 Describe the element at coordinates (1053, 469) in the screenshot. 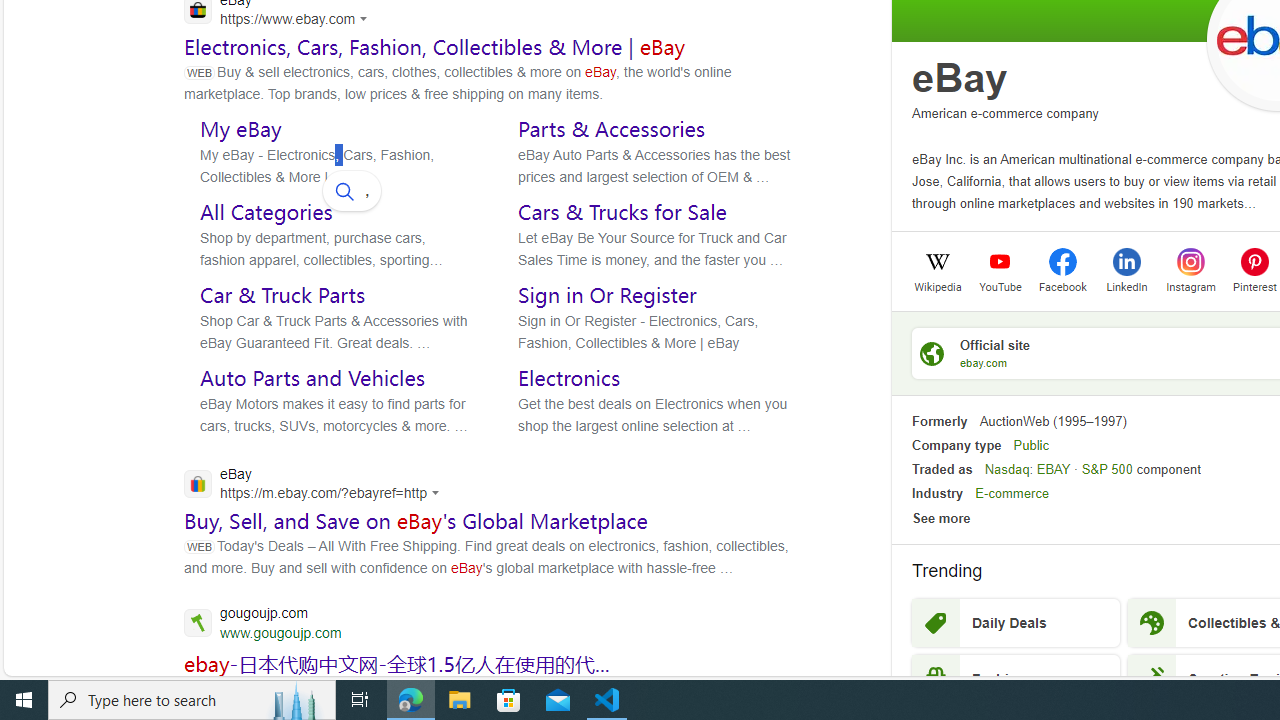

I see `EBAY` at that location.